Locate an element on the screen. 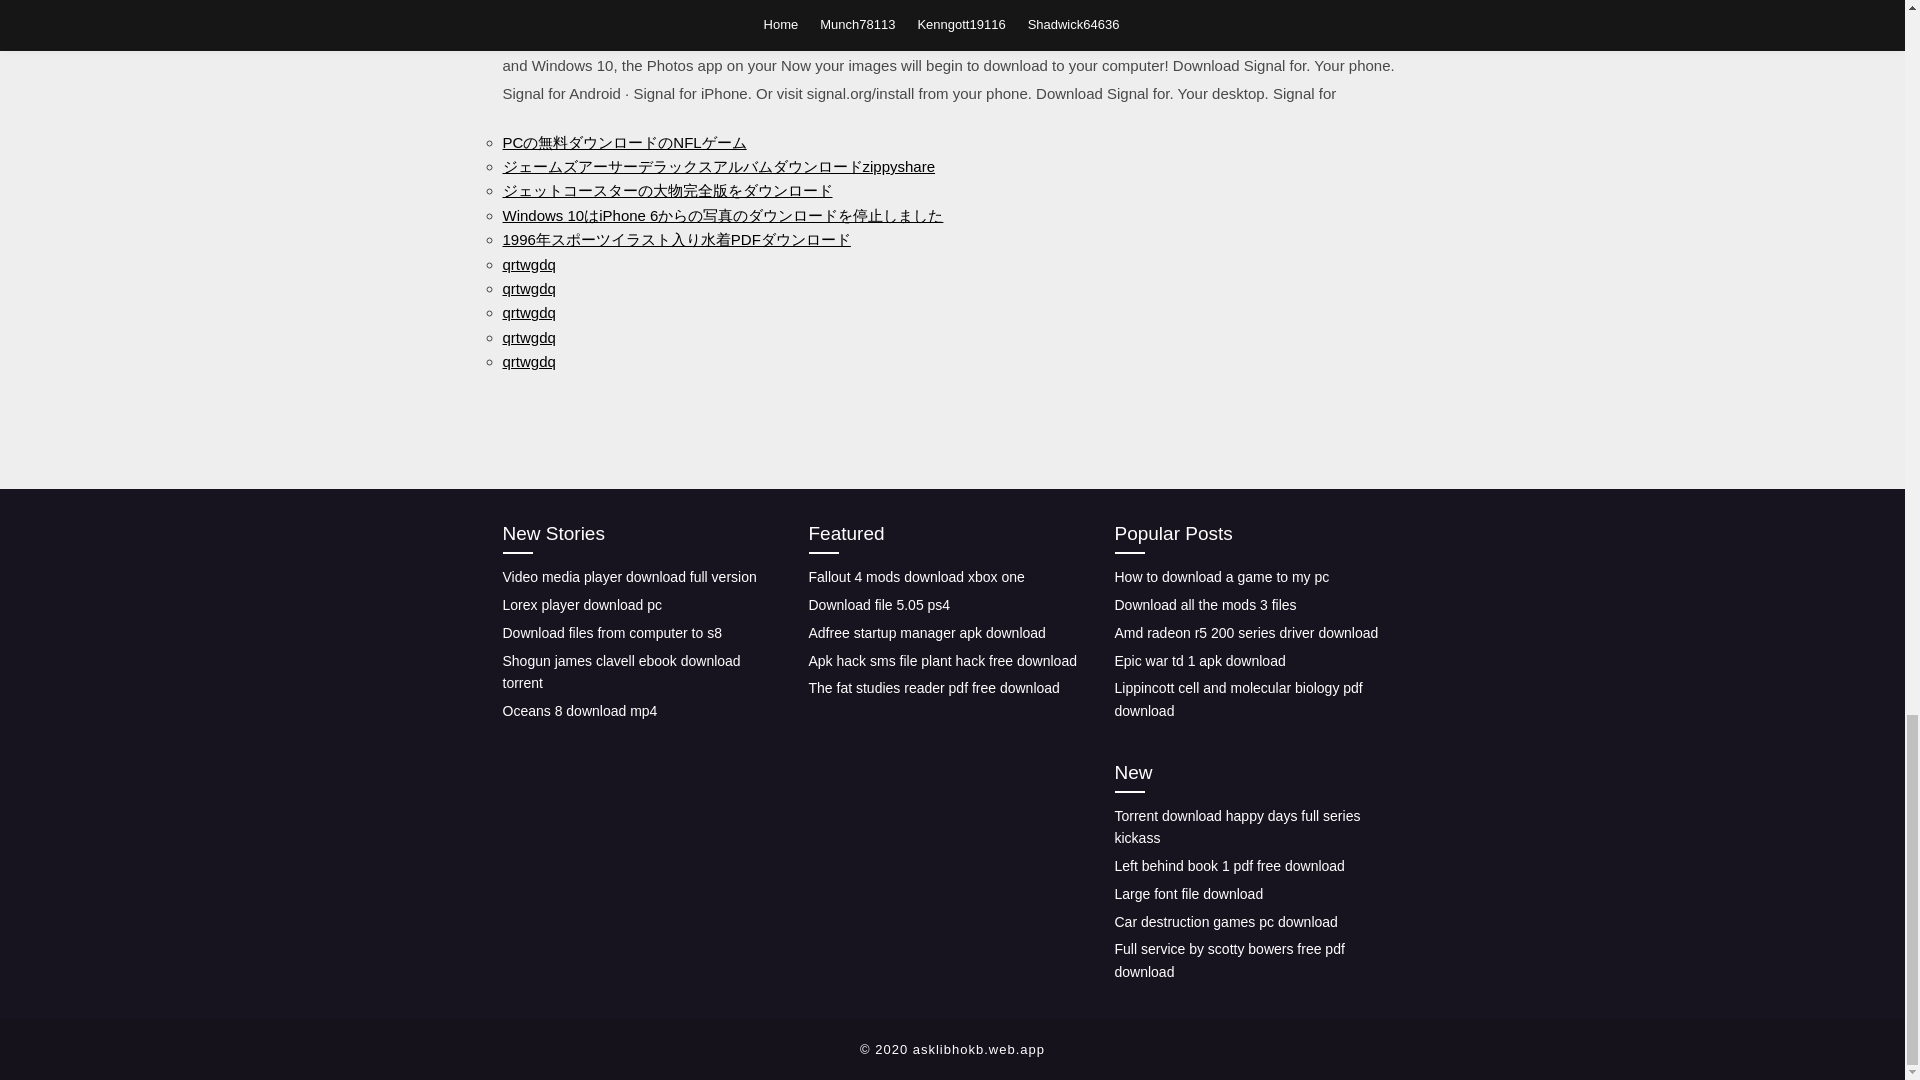 The width and height of the screenshot is (1920, 1080). qrtwgdq is located at coordinates (528, 337).